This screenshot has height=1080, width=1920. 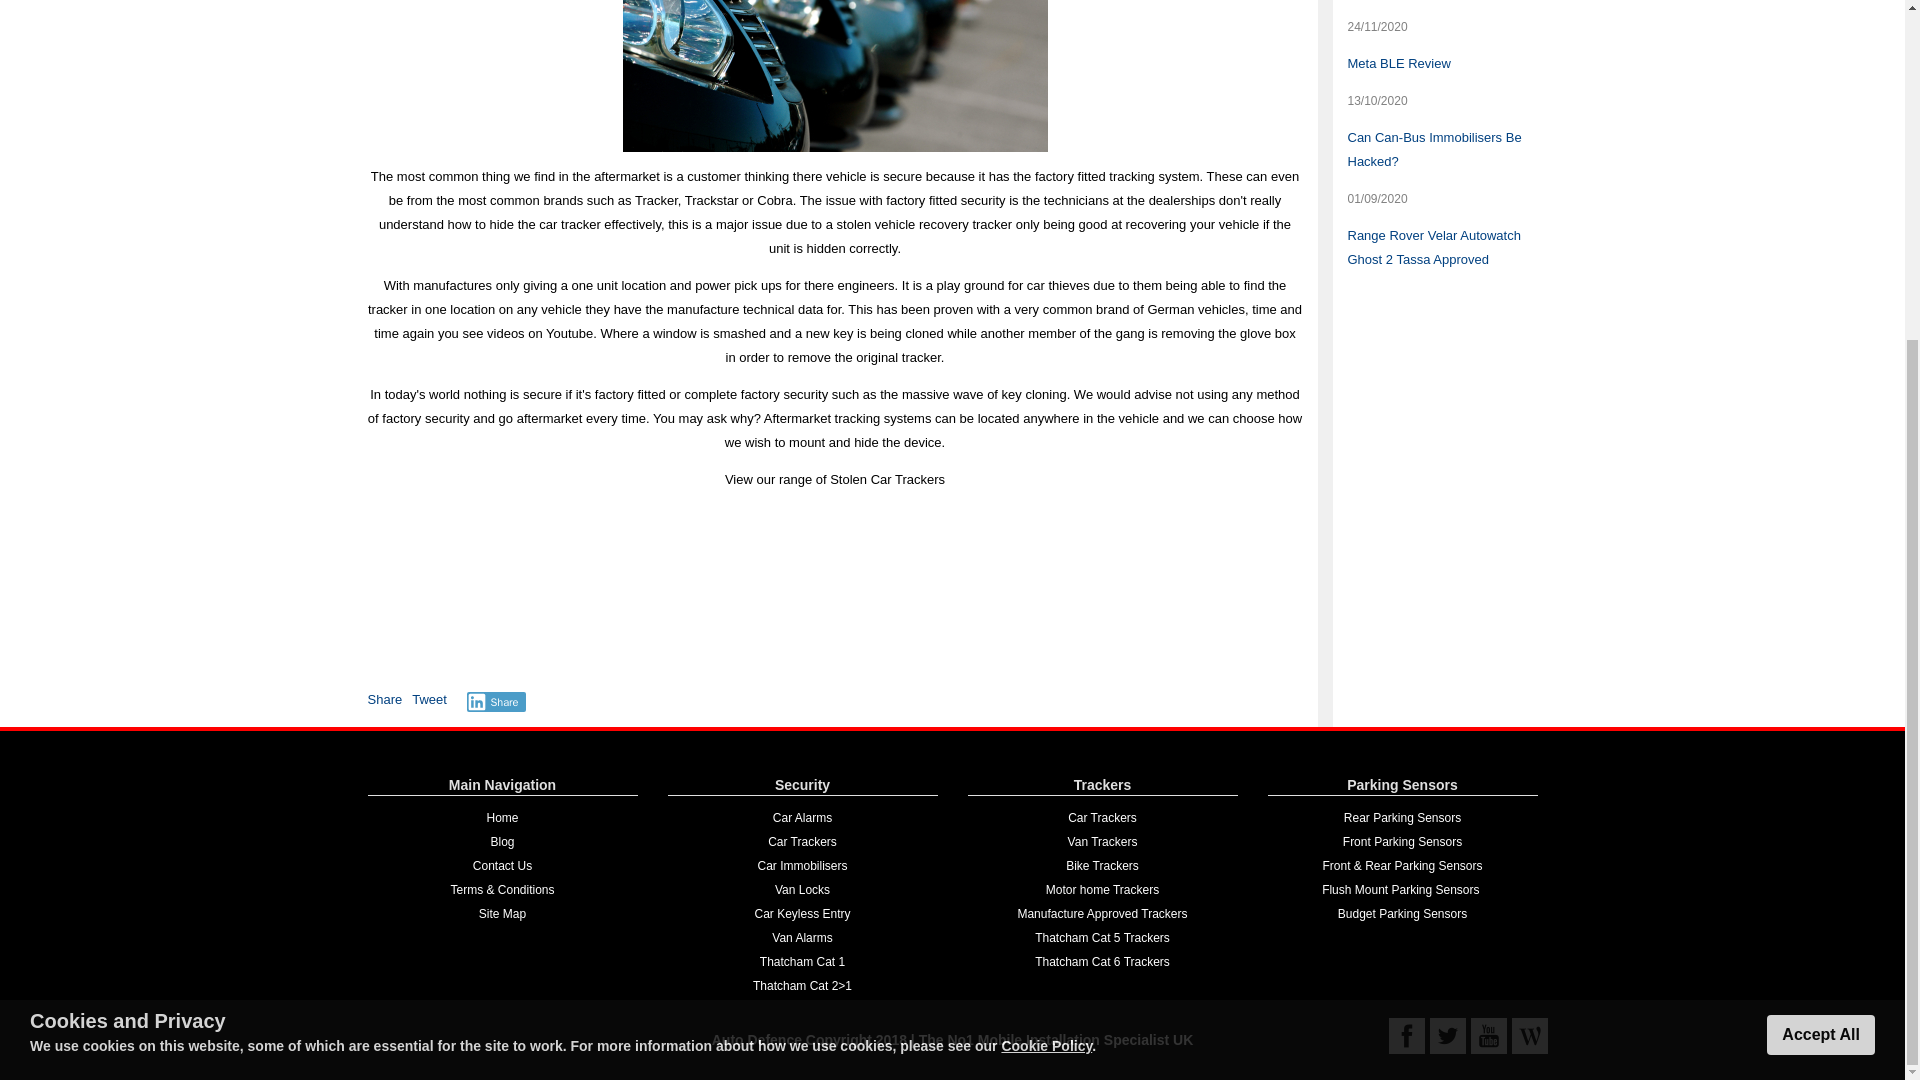 What do you see at coordinates (502, 841) in the screenshot?
I see `Blog` at bounding box center [502, 841].